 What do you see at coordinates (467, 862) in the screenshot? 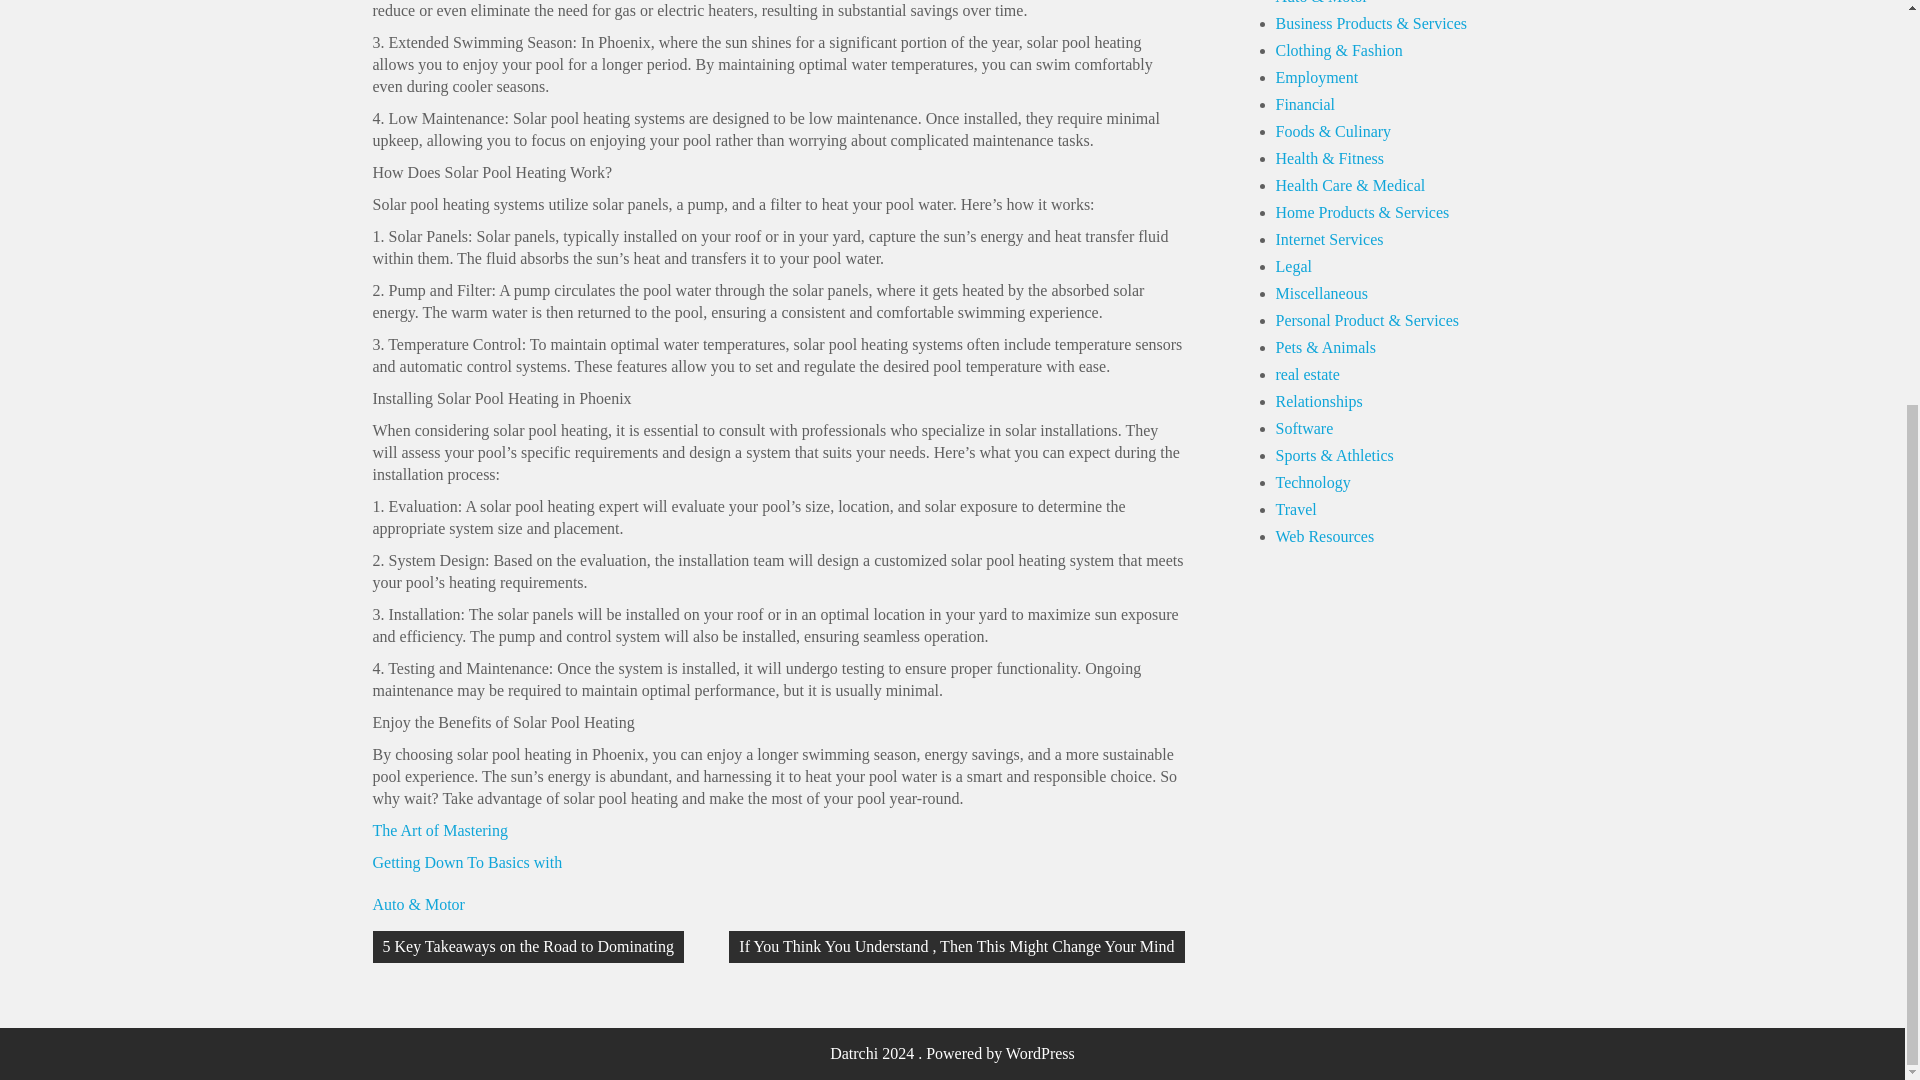
I see `Getting Down To Basics with` at bounding box center [467, 862].